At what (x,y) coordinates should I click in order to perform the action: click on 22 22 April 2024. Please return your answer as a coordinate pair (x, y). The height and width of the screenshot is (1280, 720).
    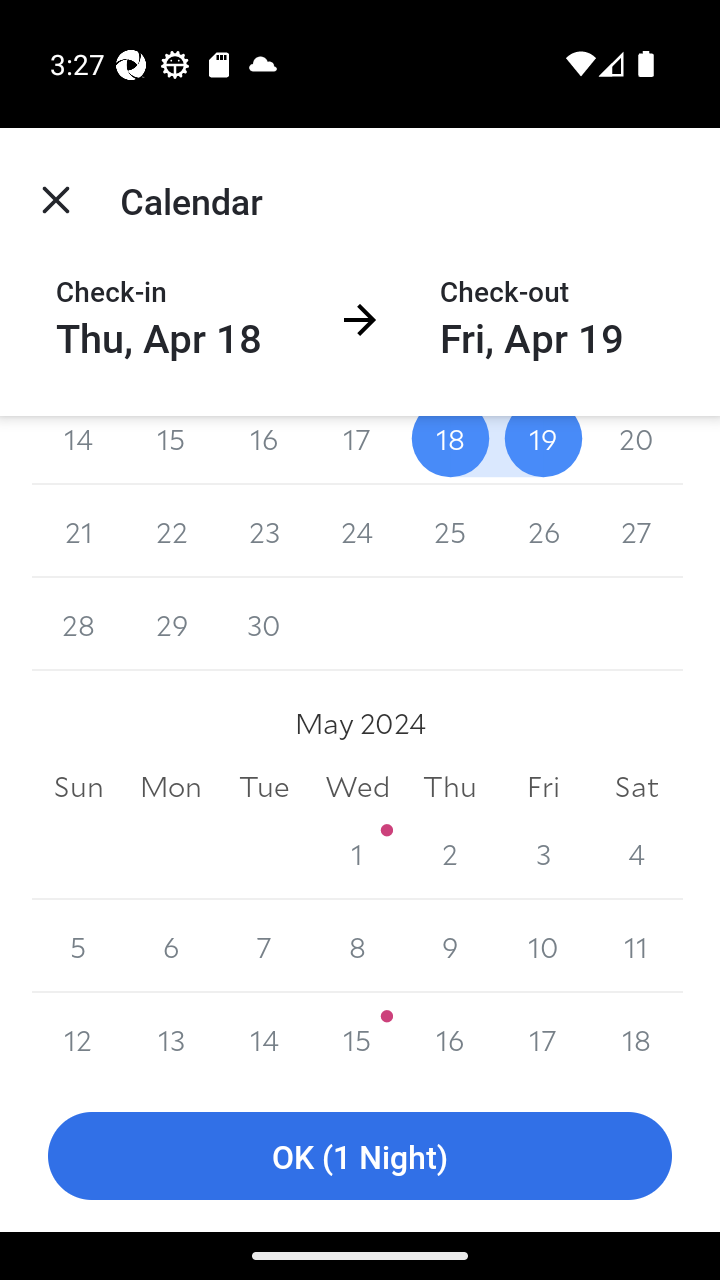
    Looking at the image, I should click on (172, 532).